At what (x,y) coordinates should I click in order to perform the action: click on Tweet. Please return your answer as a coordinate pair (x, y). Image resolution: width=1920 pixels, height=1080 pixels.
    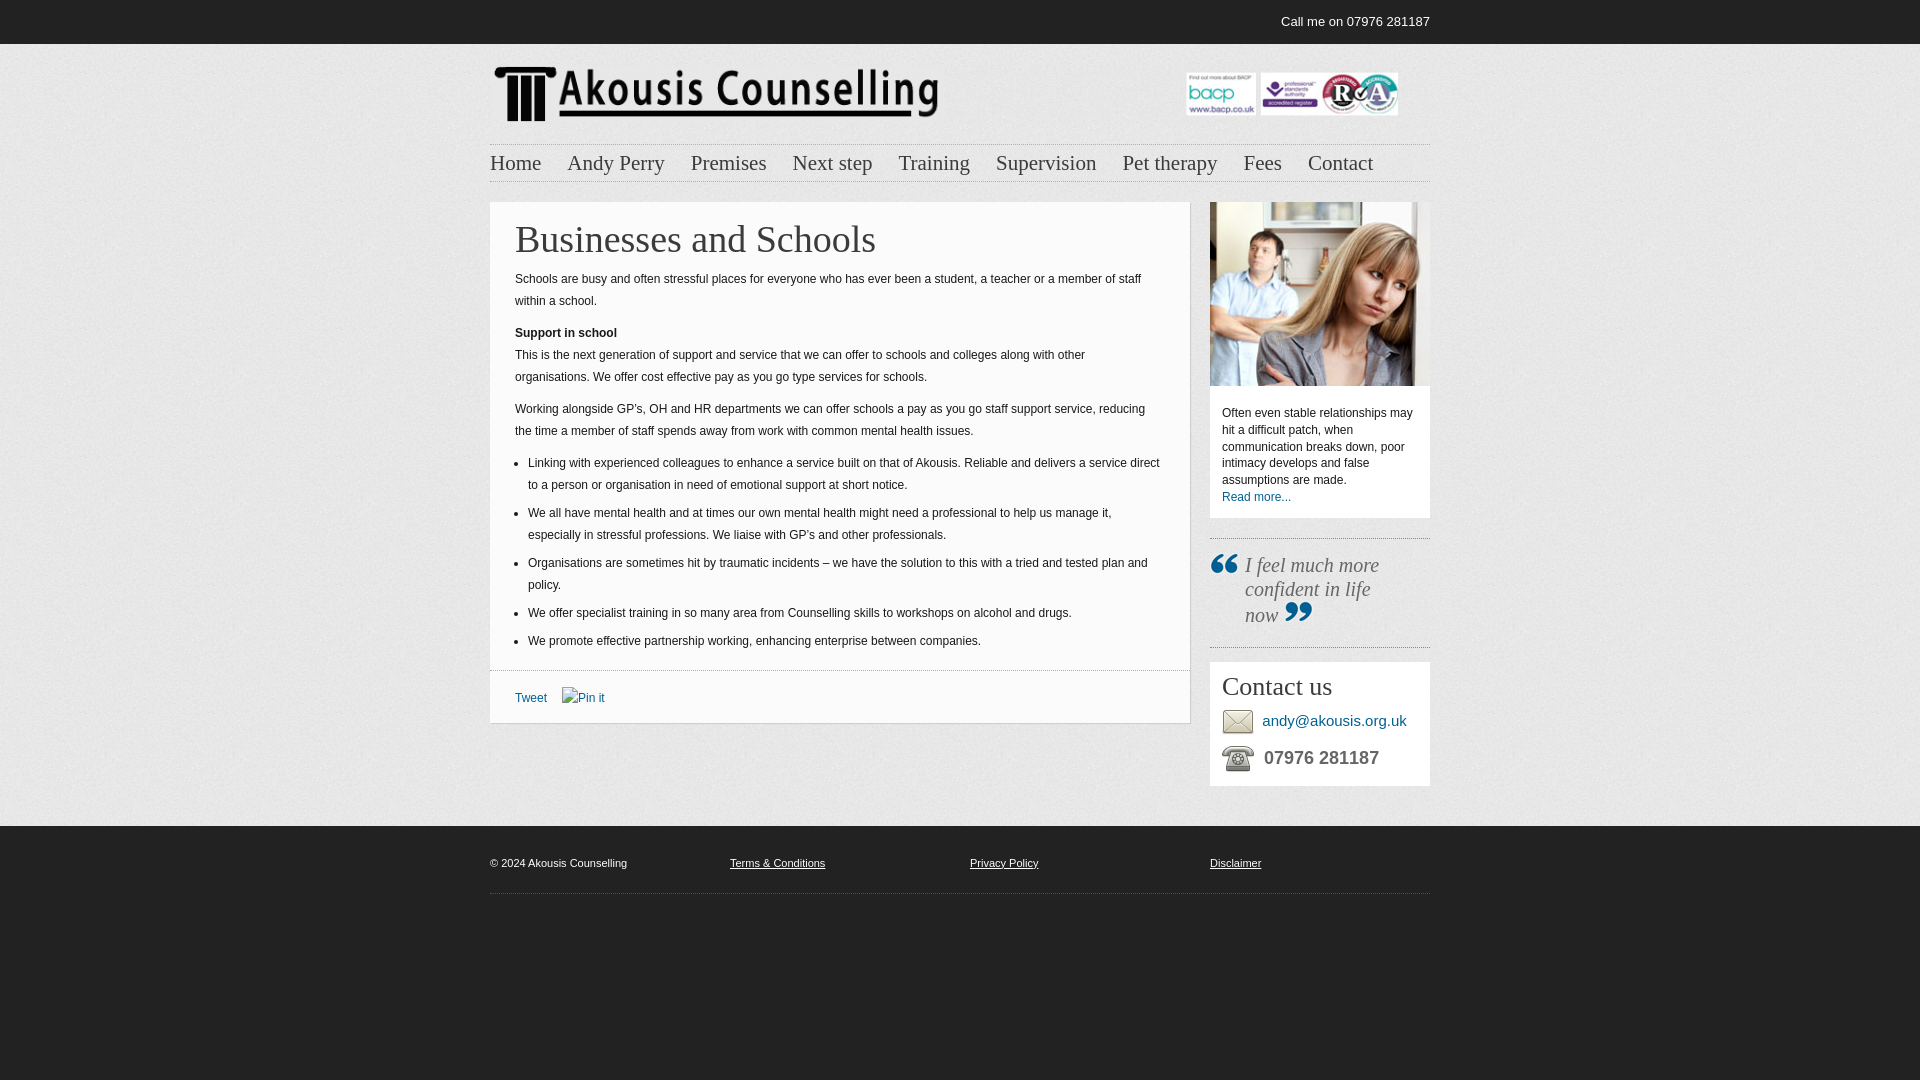
    Looking at the image, I should click on (530, 698).